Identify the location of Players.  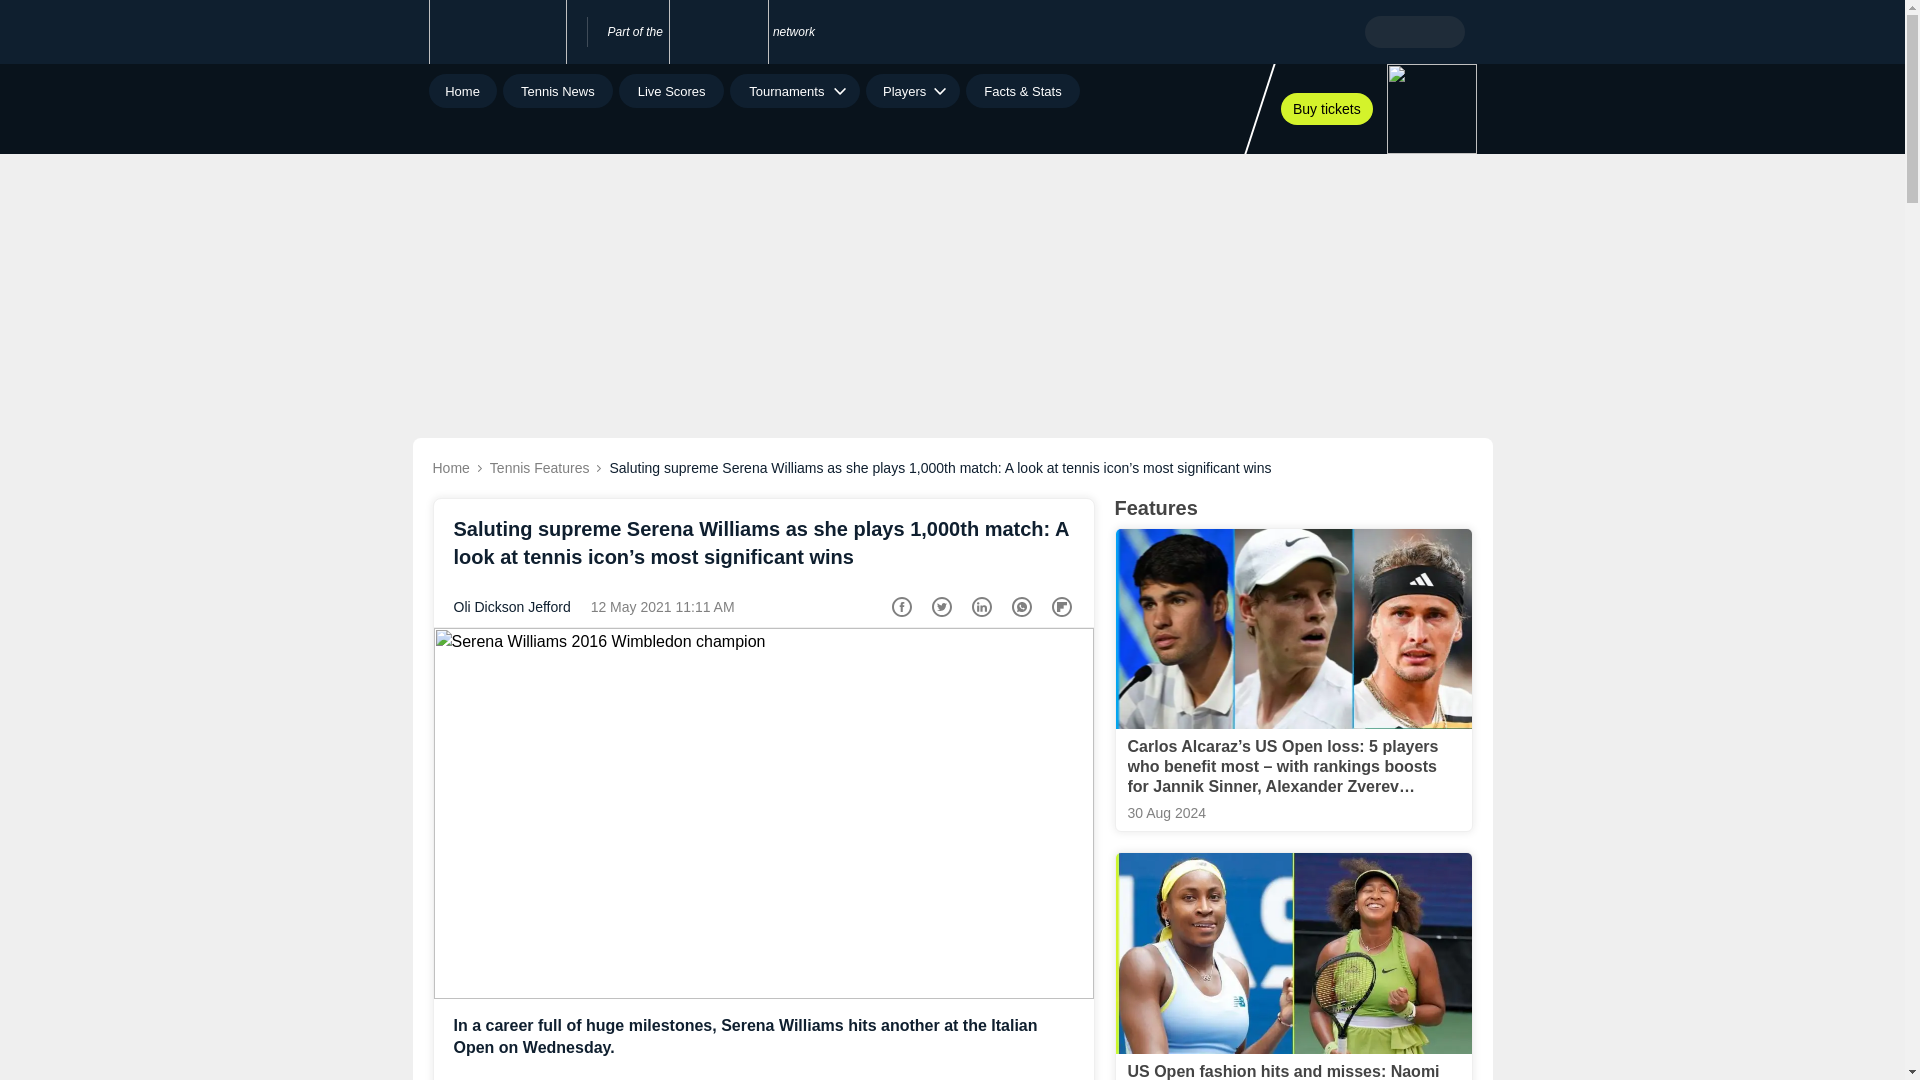
(912, 91).